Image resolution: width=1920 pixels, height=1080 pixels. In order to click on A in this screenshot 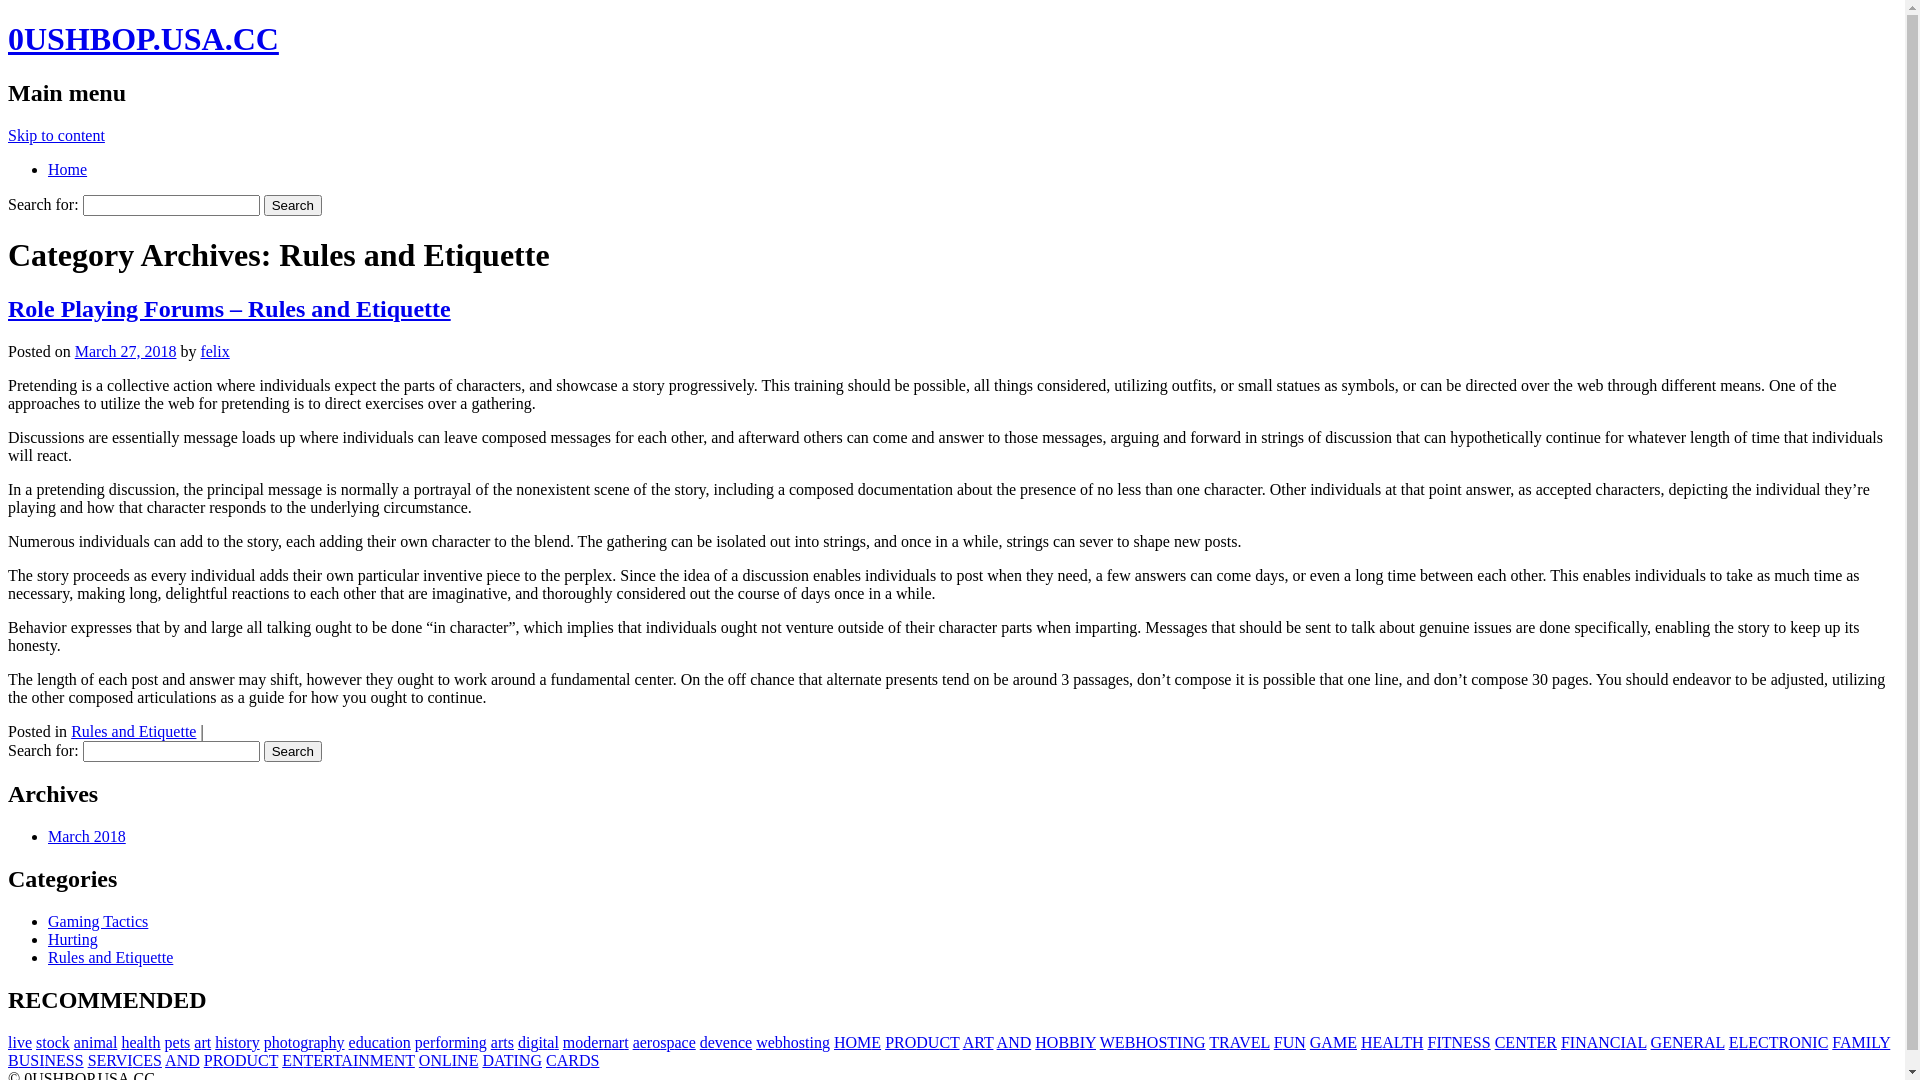, I will do `click(1388, 1042)`.